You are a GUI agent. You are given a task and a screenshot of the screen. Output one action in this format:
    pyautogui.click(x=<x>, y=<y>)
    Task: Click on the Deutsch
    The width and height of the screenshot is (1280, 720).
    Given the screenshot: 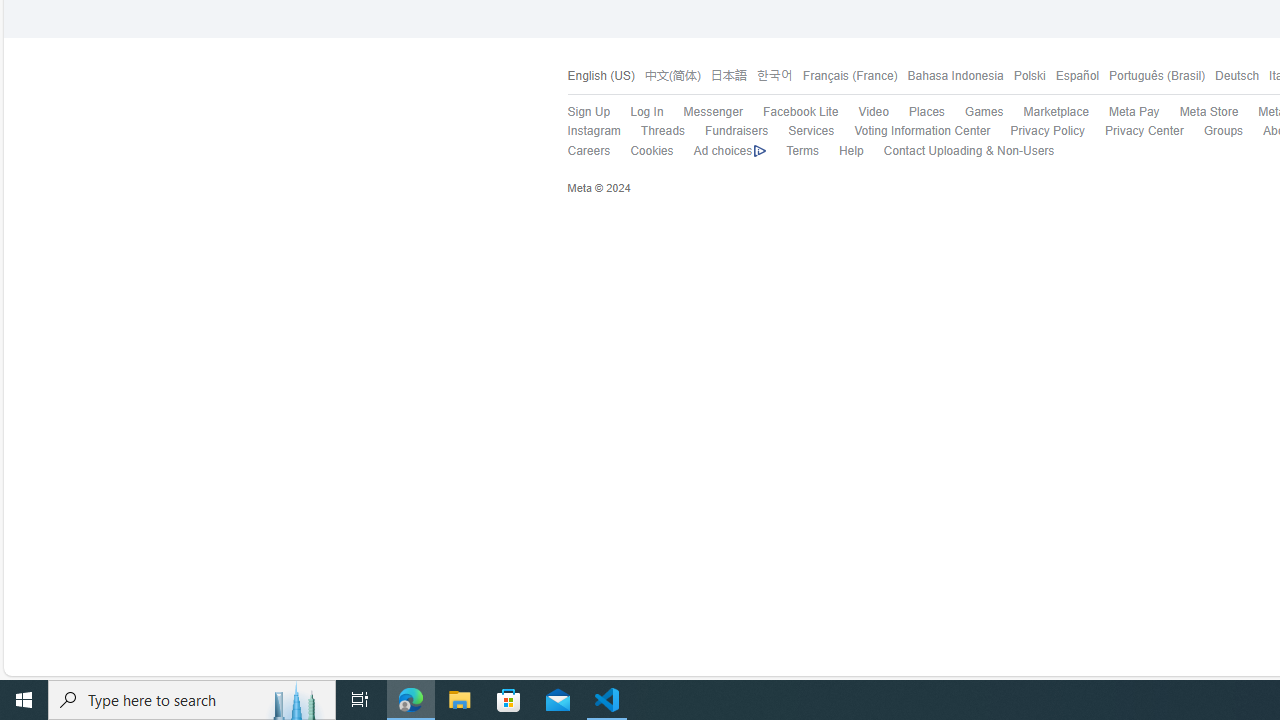 What is the action you would take?
    pyautogui.click(x=1236, y=76)
    